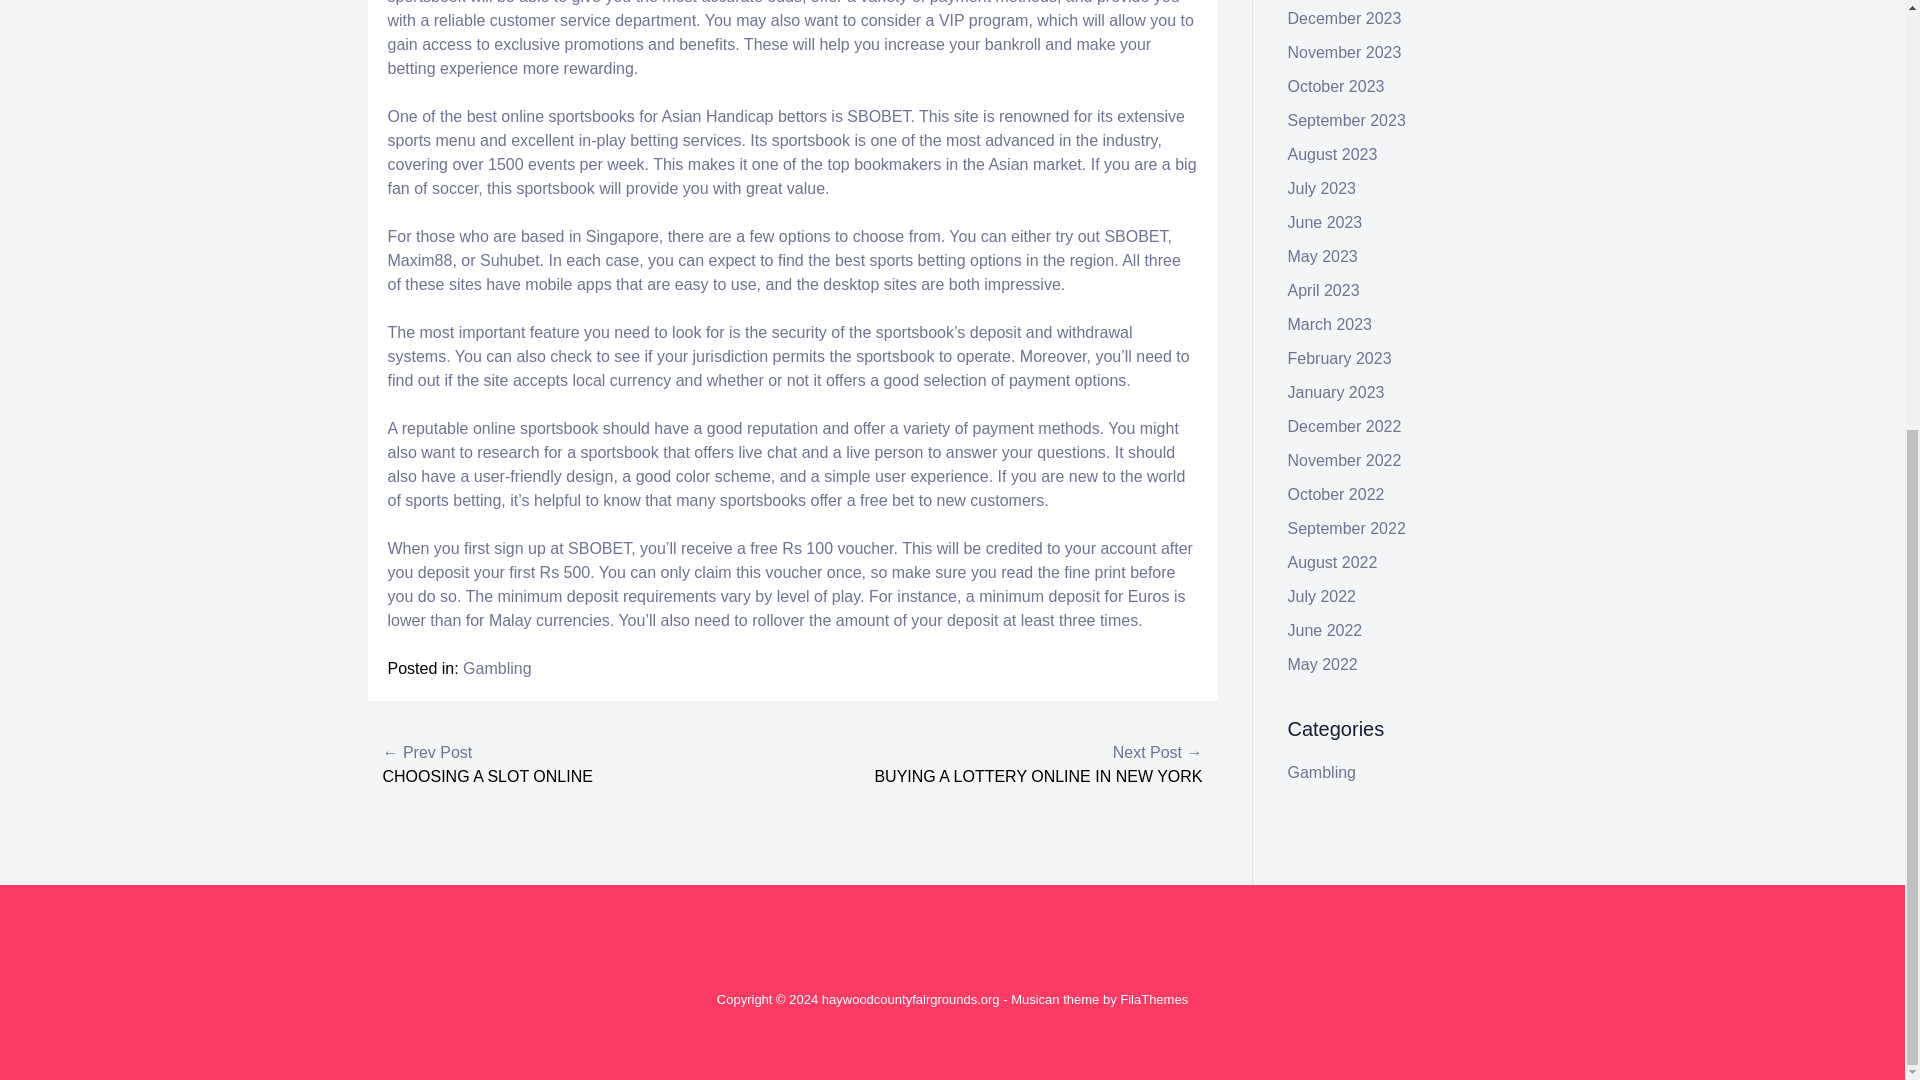 This screenshot has height=1080, width=1920. What do you see at coordinates (1322, 596) in the screenshot?
I see `July 2022` at bounding box center [1322, 596].